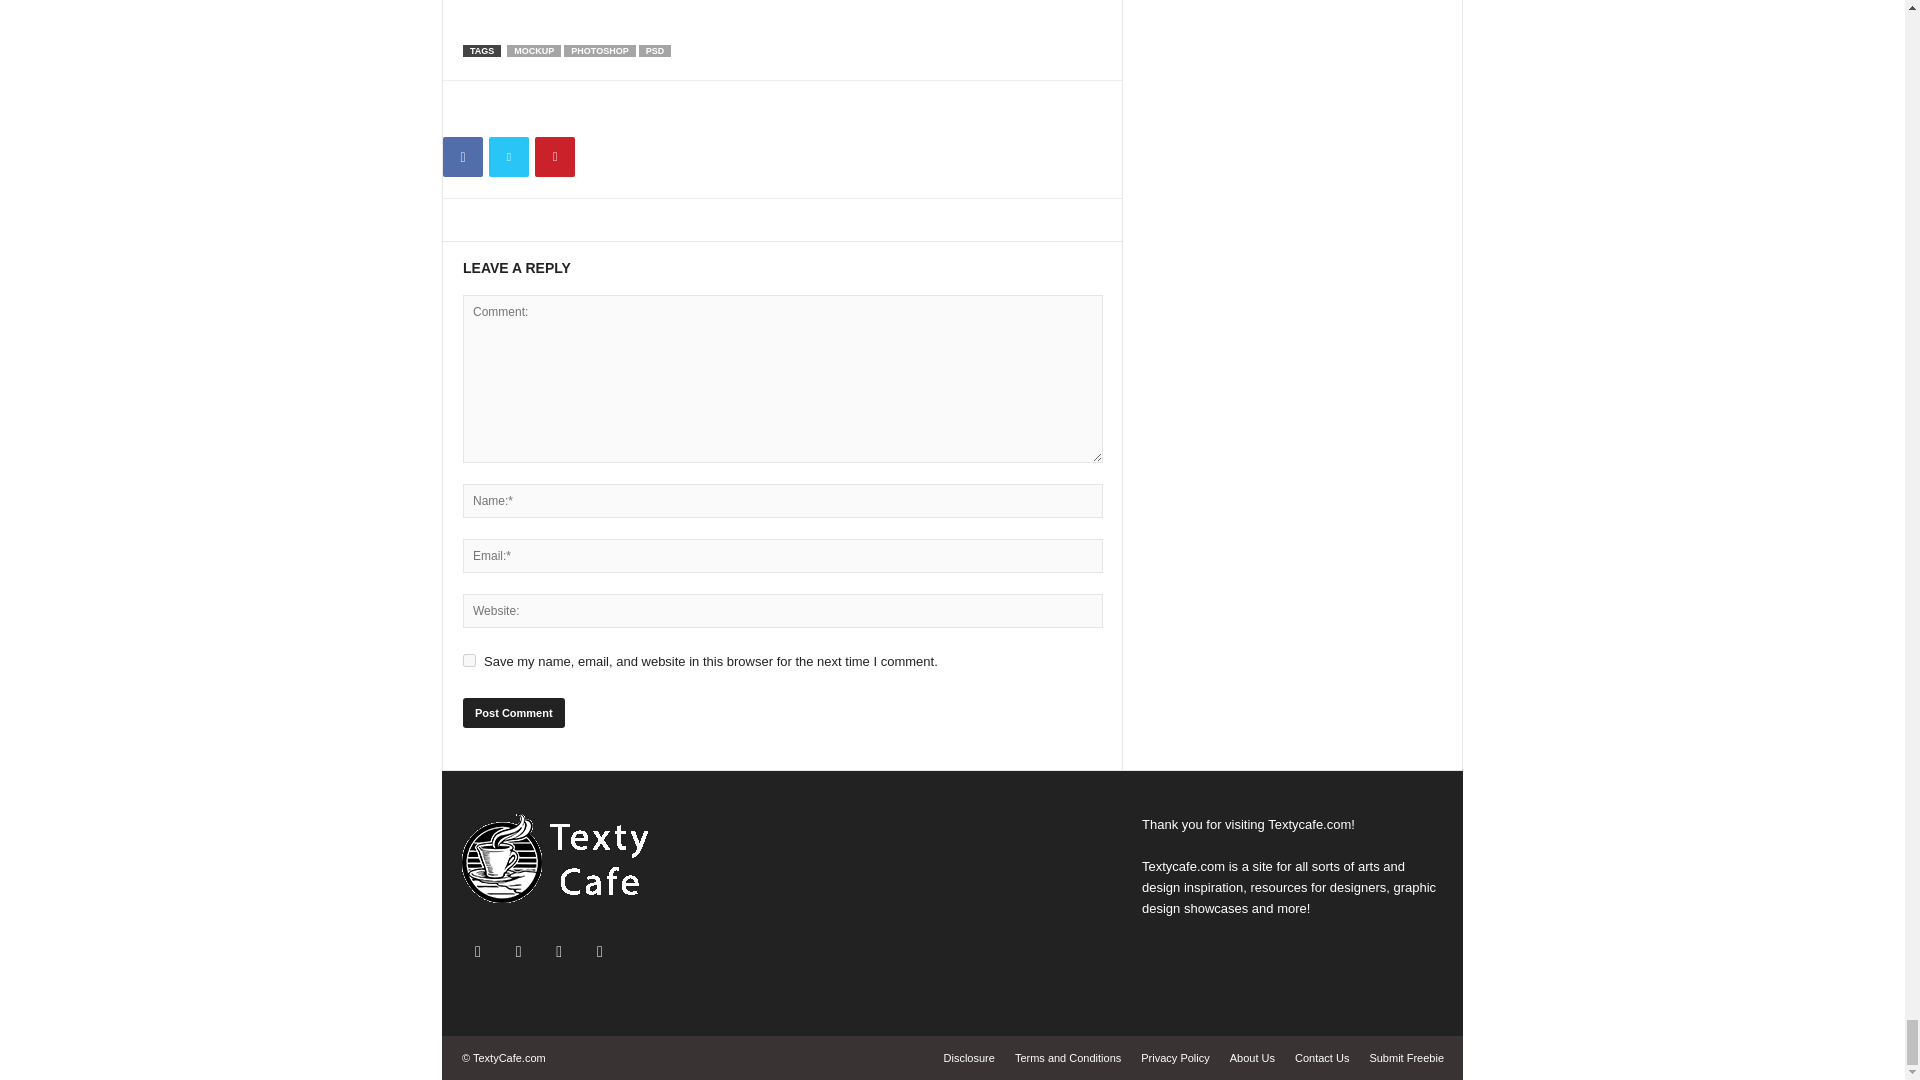  What do you see at coordinates (469, 660) in the screenshot?
I see `yes` at bounding box center [469, 660].